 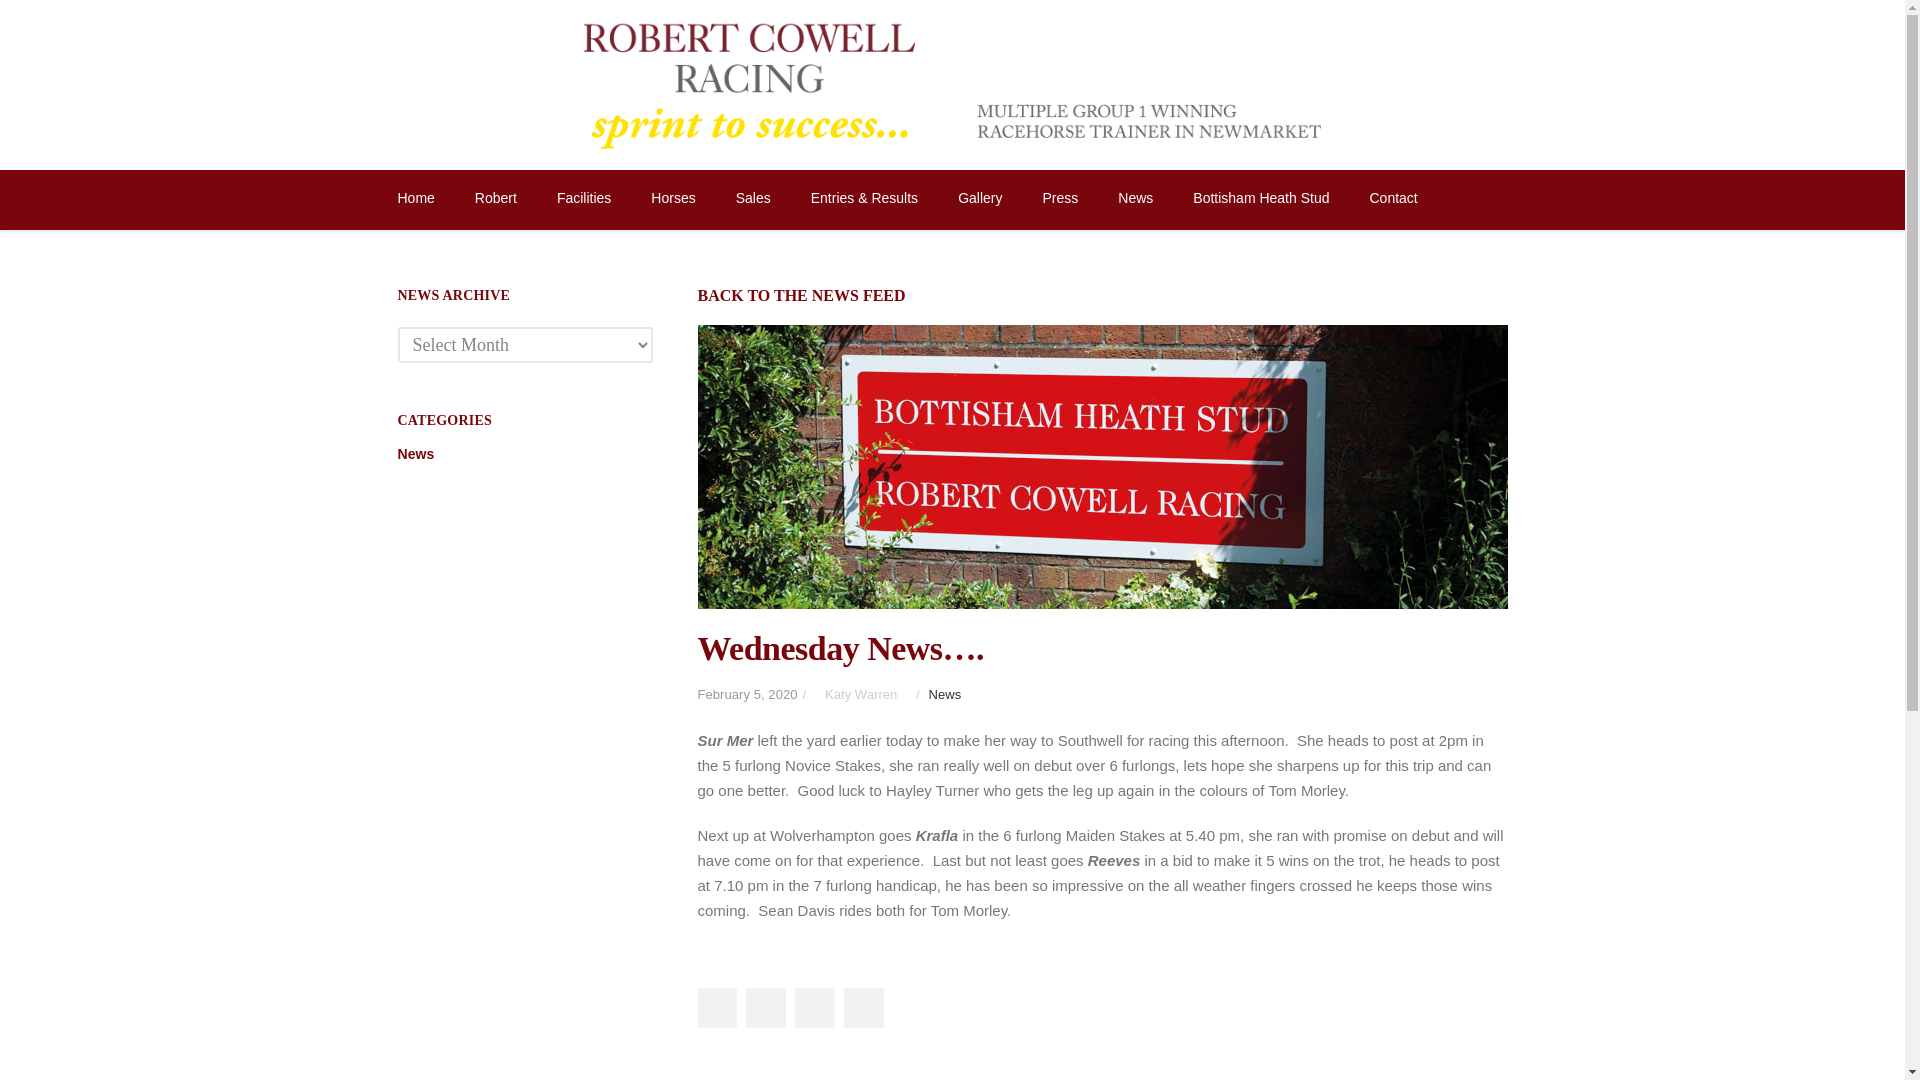 I want to click on Pinterest, so click(x=864, y=1008).